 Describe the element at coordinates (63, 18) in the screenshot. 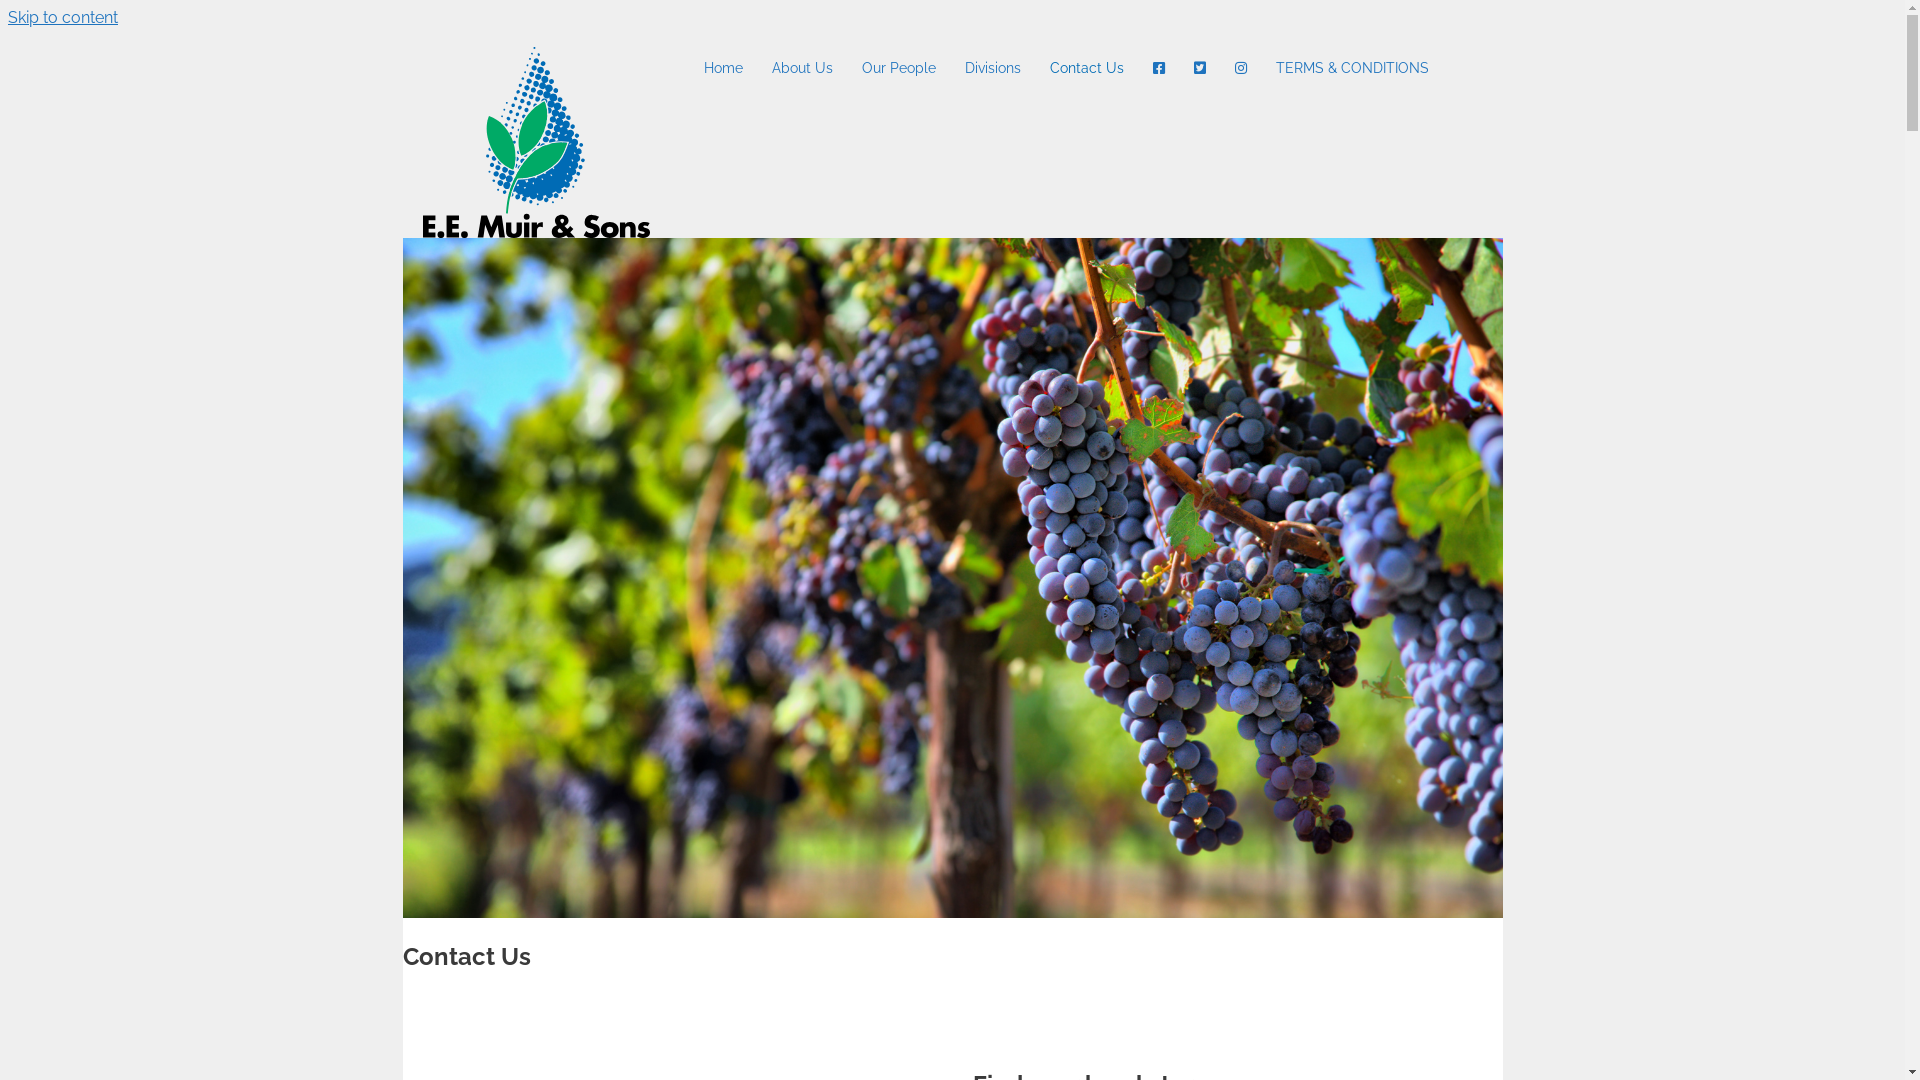

I see `Skip to content` at that location.